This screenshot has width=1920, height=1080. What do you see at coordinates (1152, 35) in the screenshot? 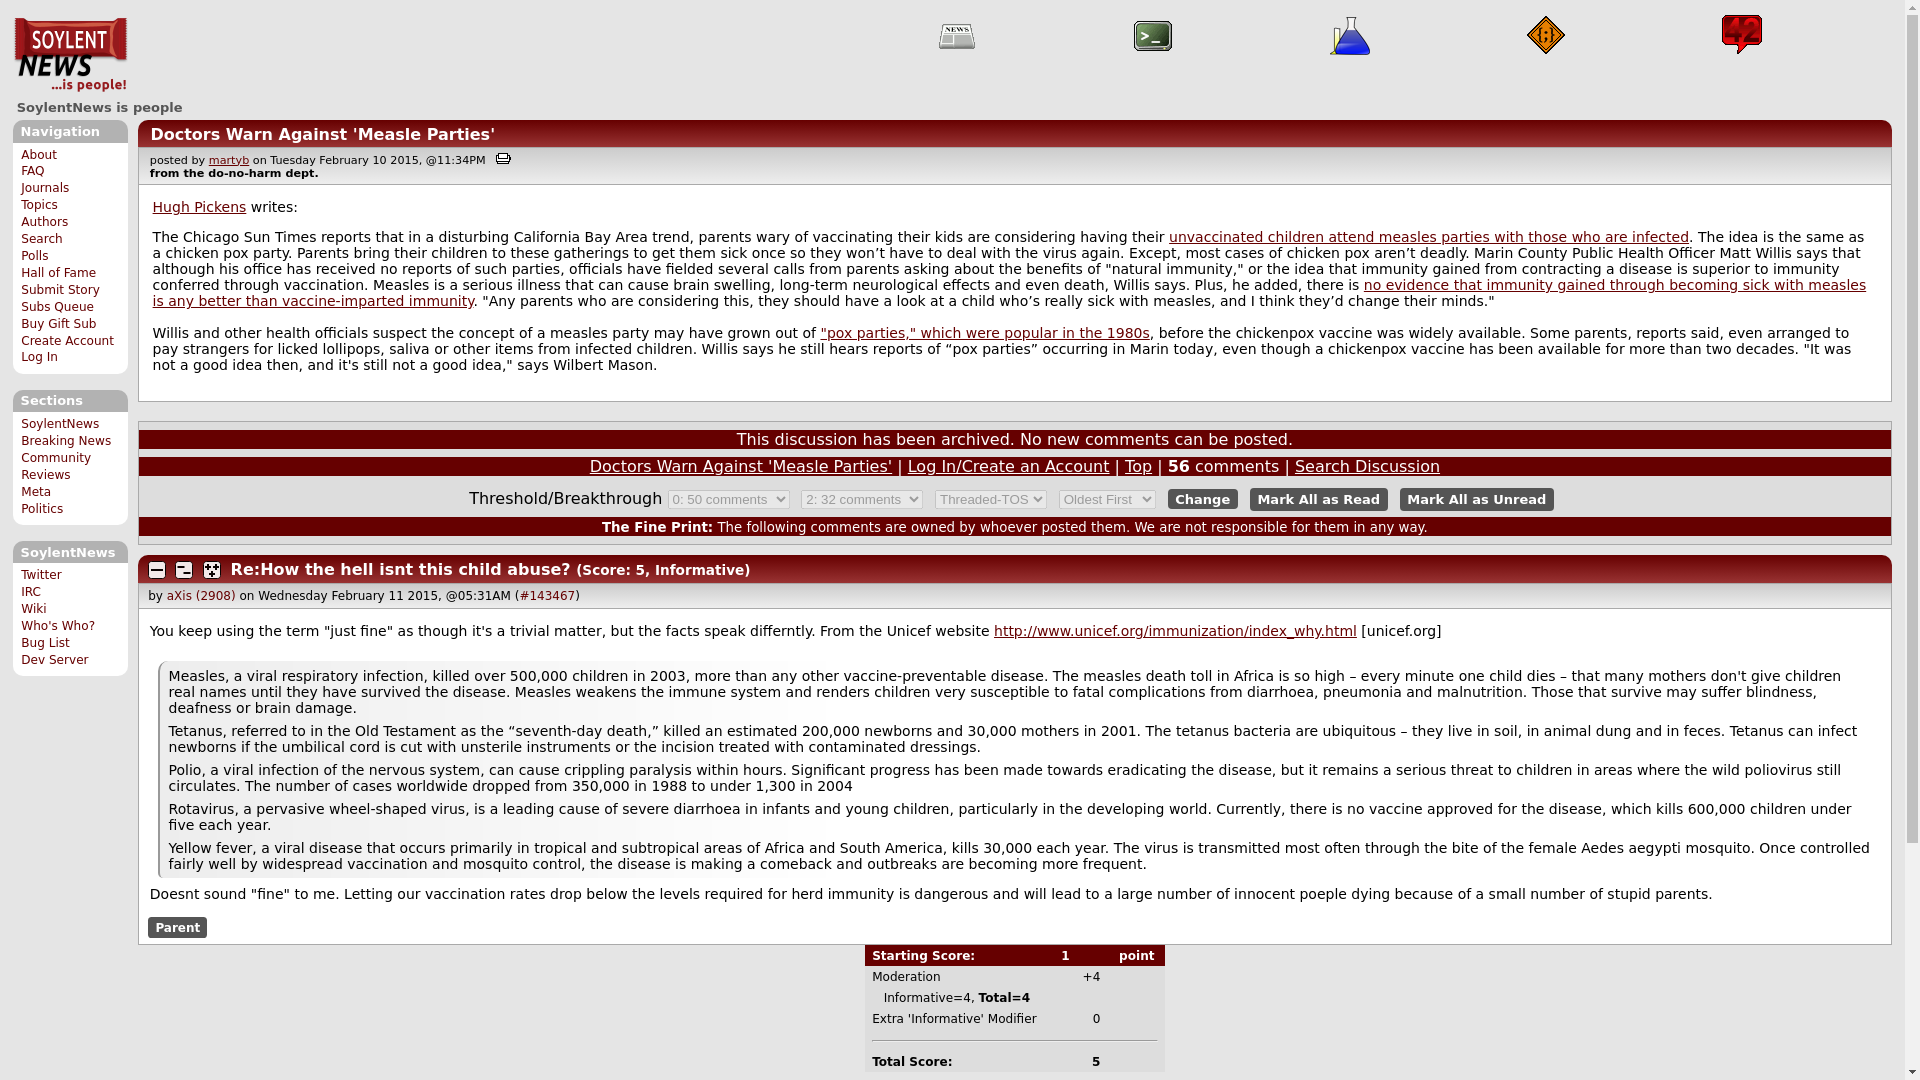
I see `OS` at bounding box center [1152, 35].